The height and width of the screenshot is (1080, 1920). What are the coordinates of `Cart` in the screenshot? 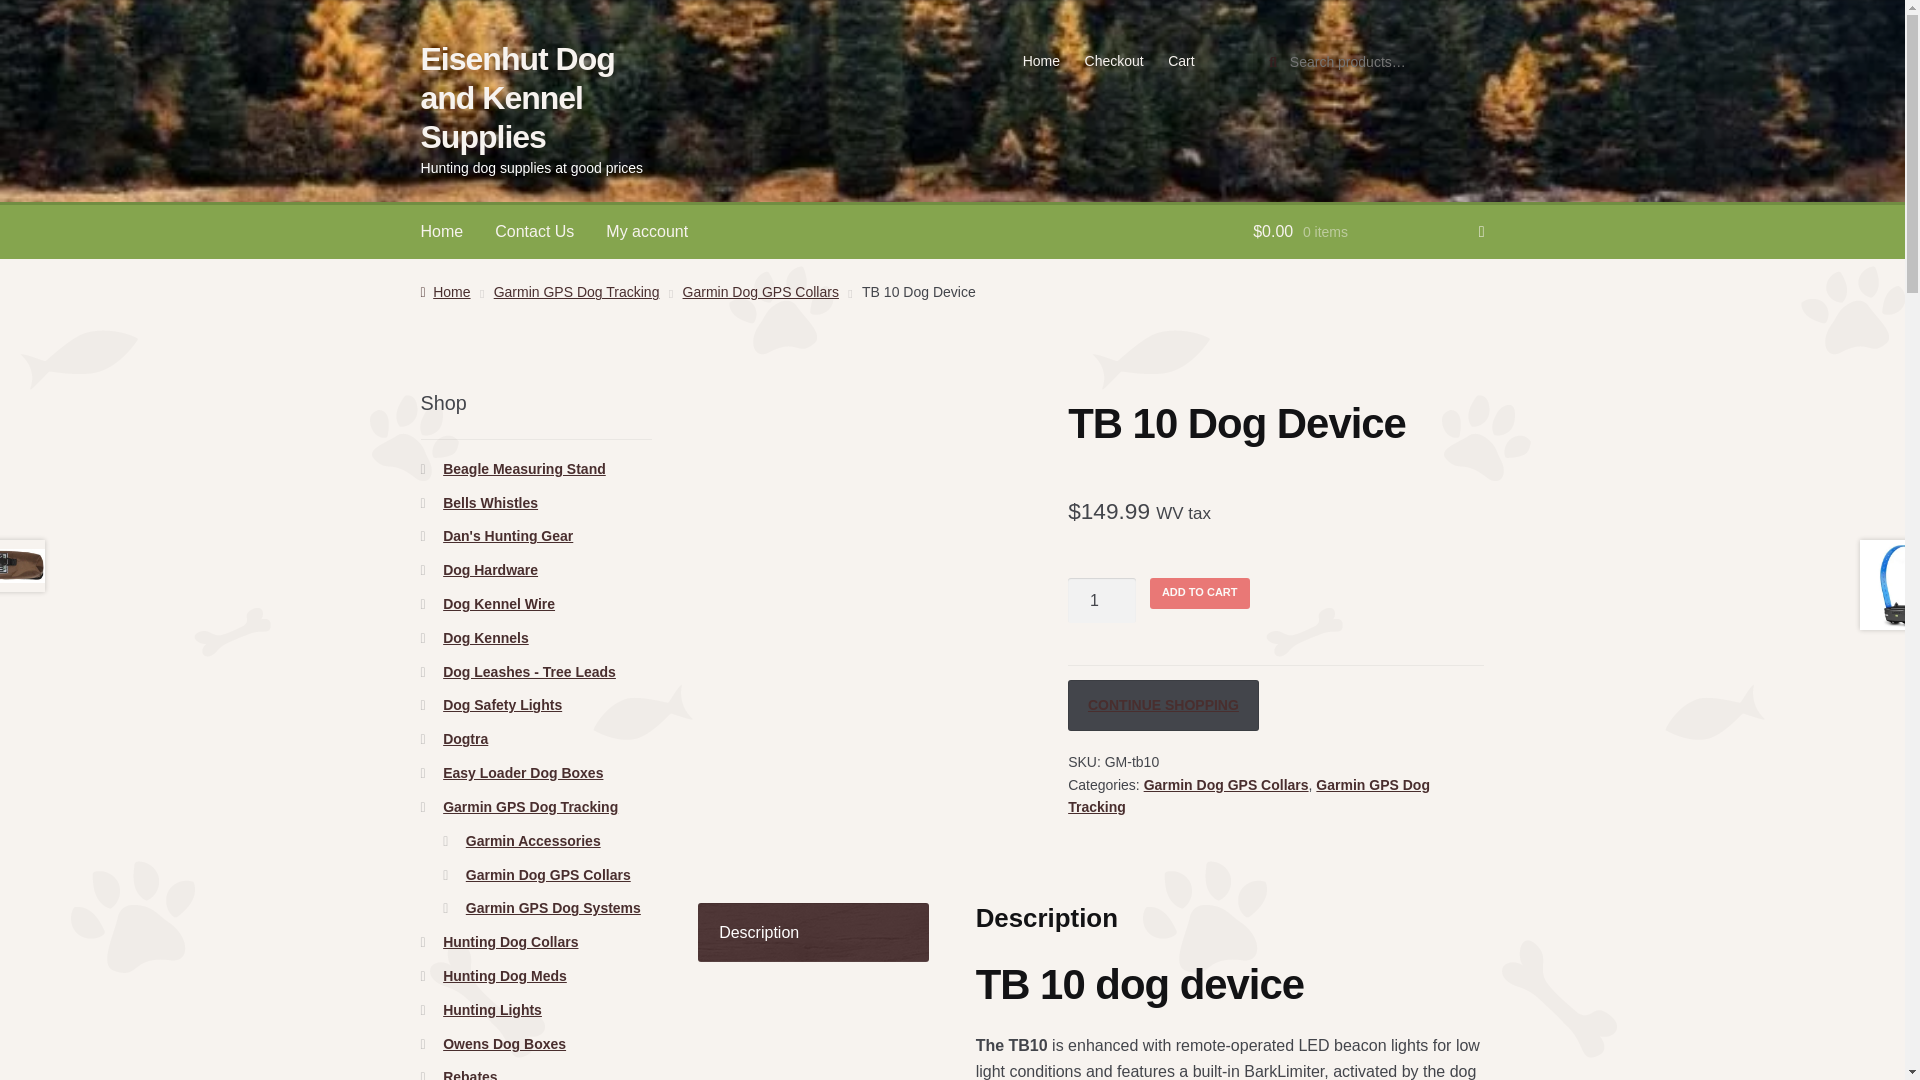 It's located at (1181, 60).